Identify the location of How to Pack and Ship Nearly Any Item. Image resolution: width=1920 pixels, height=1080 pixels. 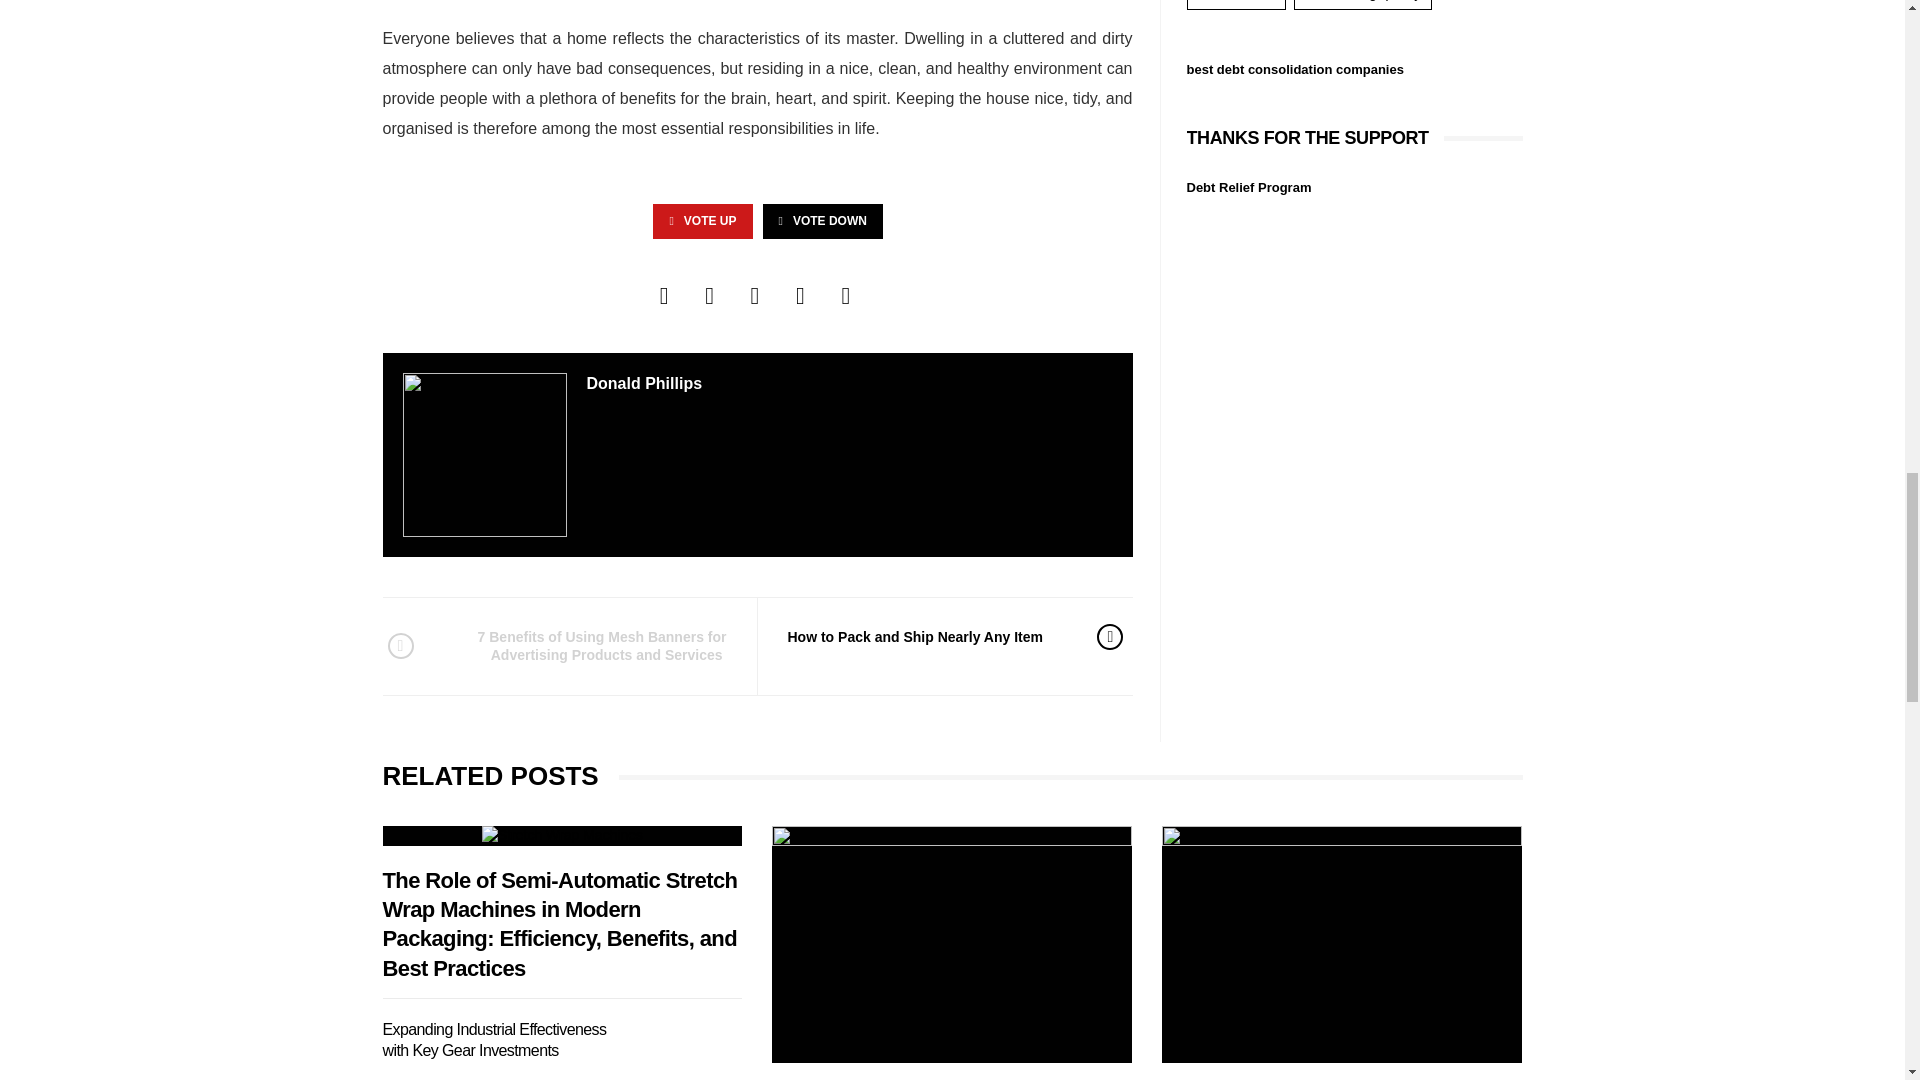
(927, 637).